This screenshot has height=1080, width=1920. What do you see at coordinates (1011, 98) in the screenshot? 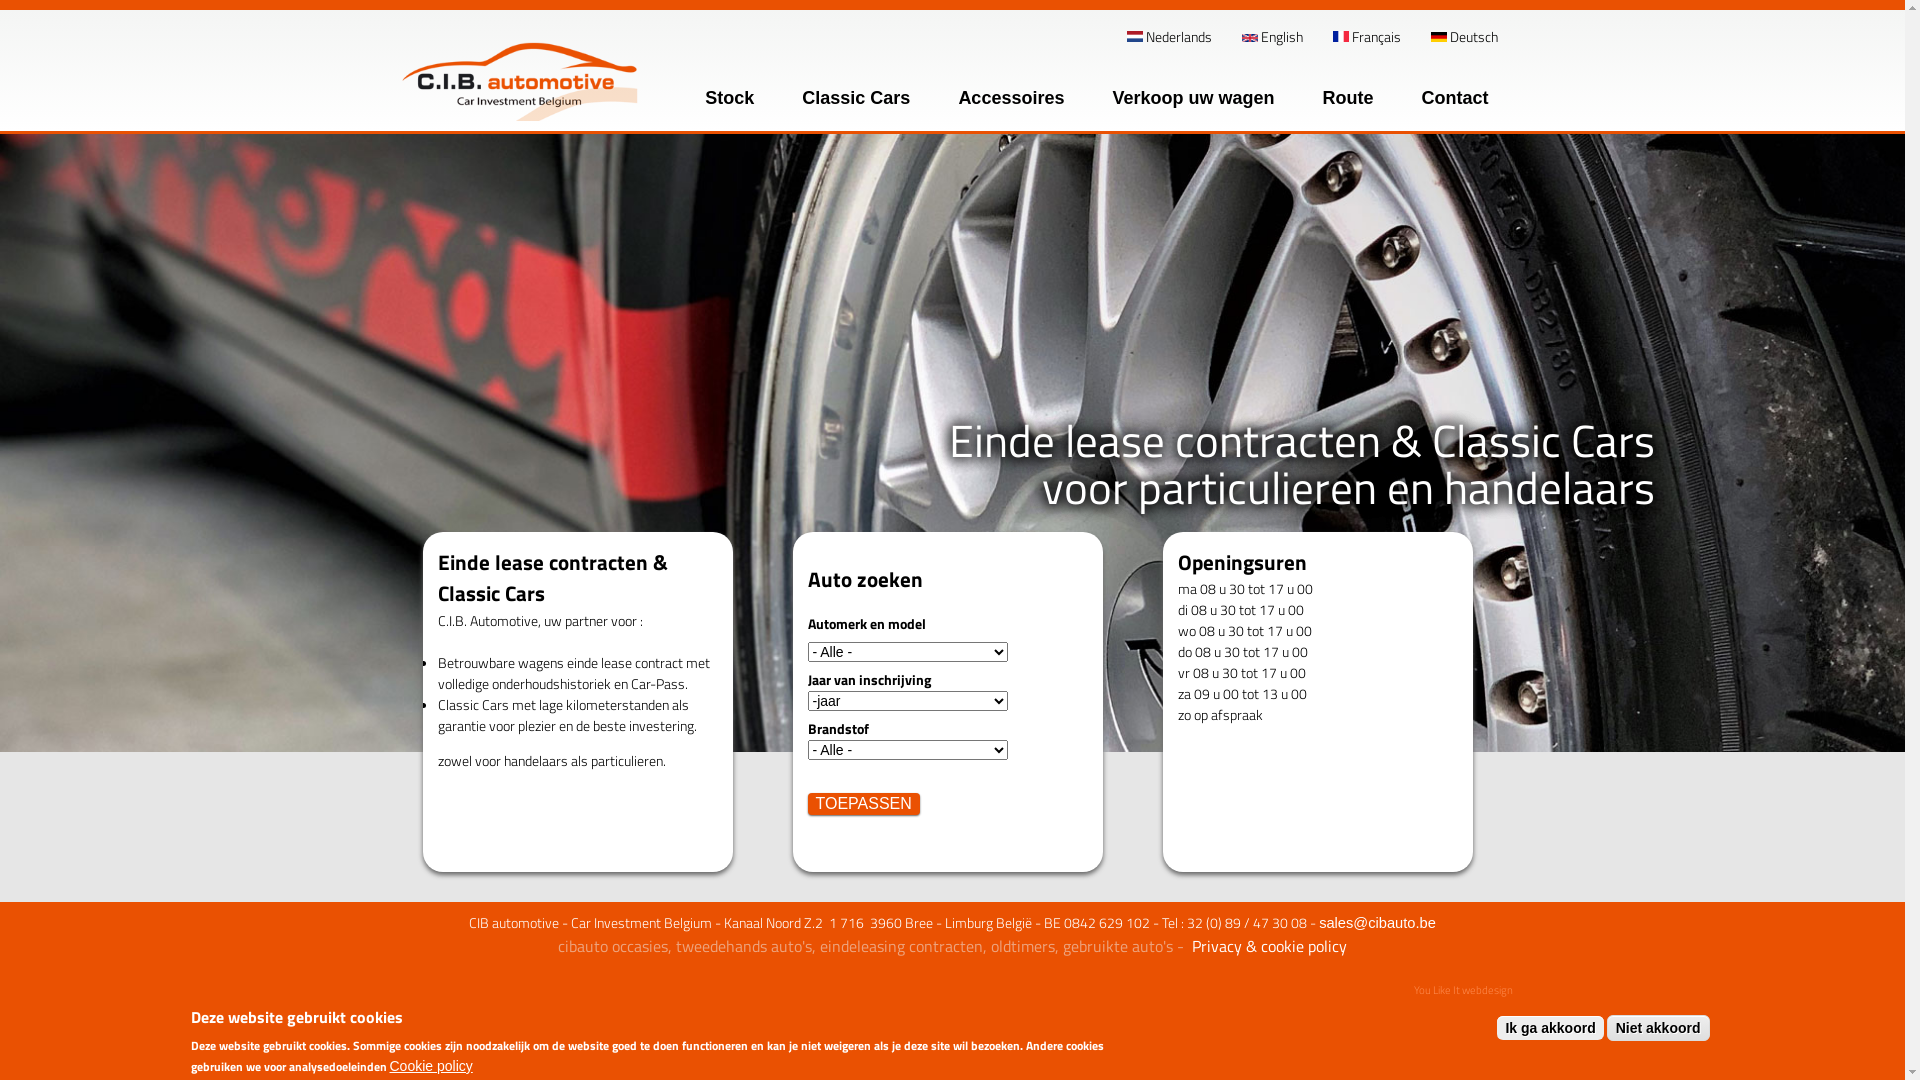
I see `Accessoires` at bounding box center [1011, 98].